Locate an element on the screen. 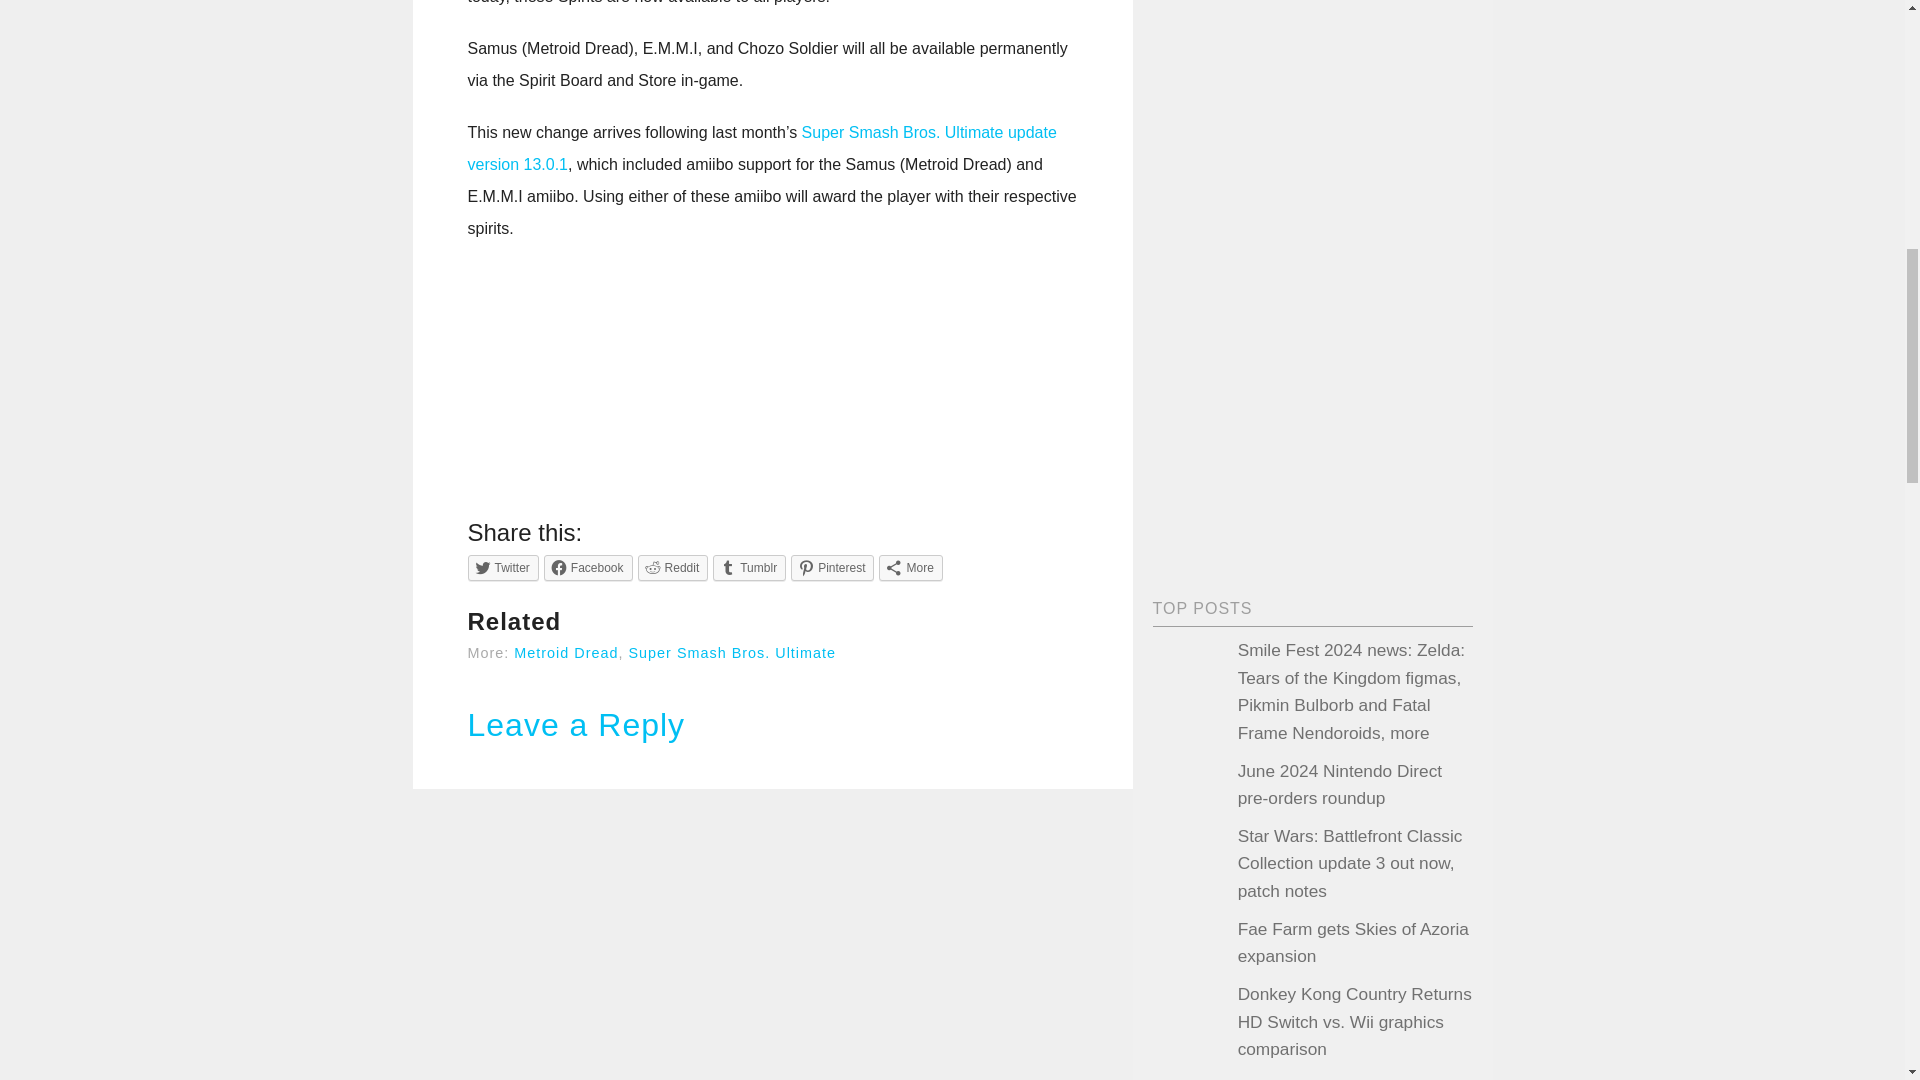 Image resolution: width=1920 pixels, height=1080 pixels. Click to share on Reddit is located at coordinates (672, 568).